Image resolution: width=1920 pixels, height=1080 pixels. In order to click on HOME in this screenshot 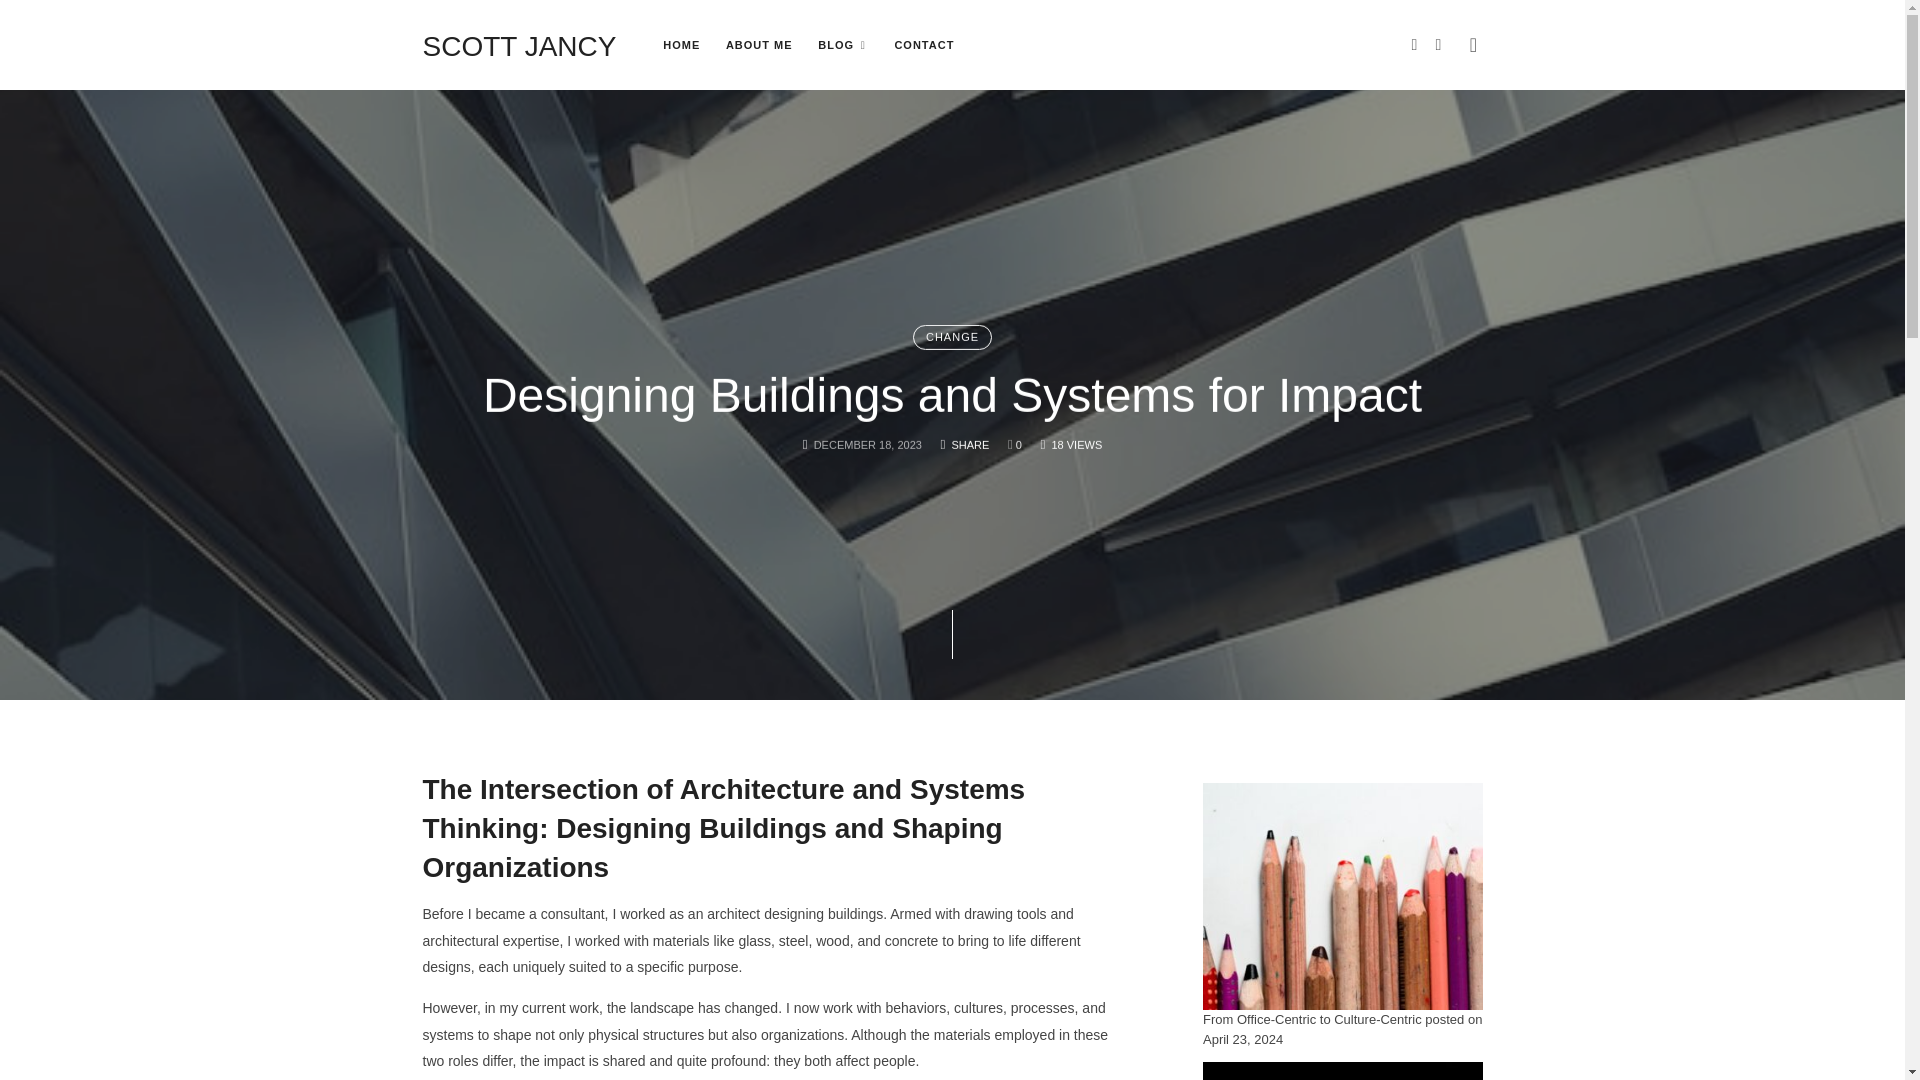, I will do `click(924, 44)`.